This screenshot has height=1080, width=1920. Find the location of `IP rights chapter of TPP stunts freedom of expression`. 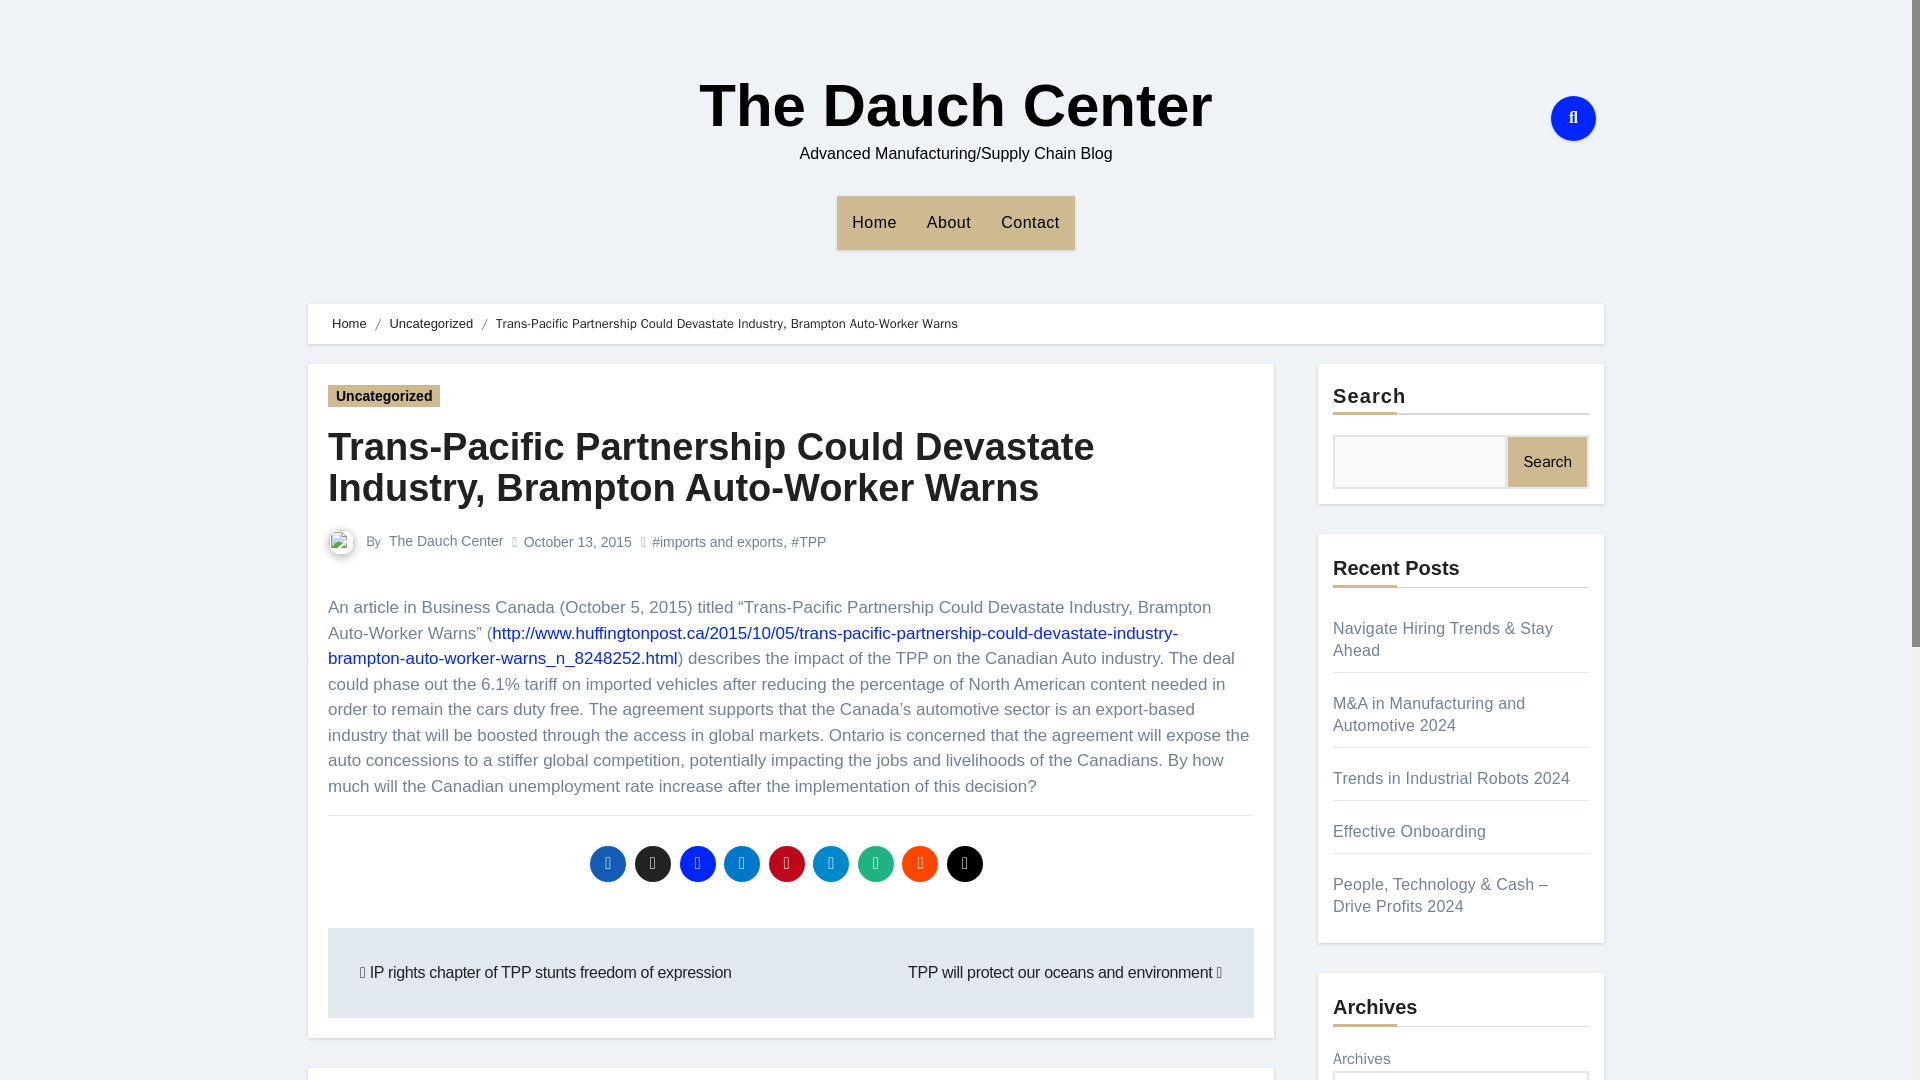

IP rights chapter of TPP stunts freedom of expression is located at coordinates (546, 972).